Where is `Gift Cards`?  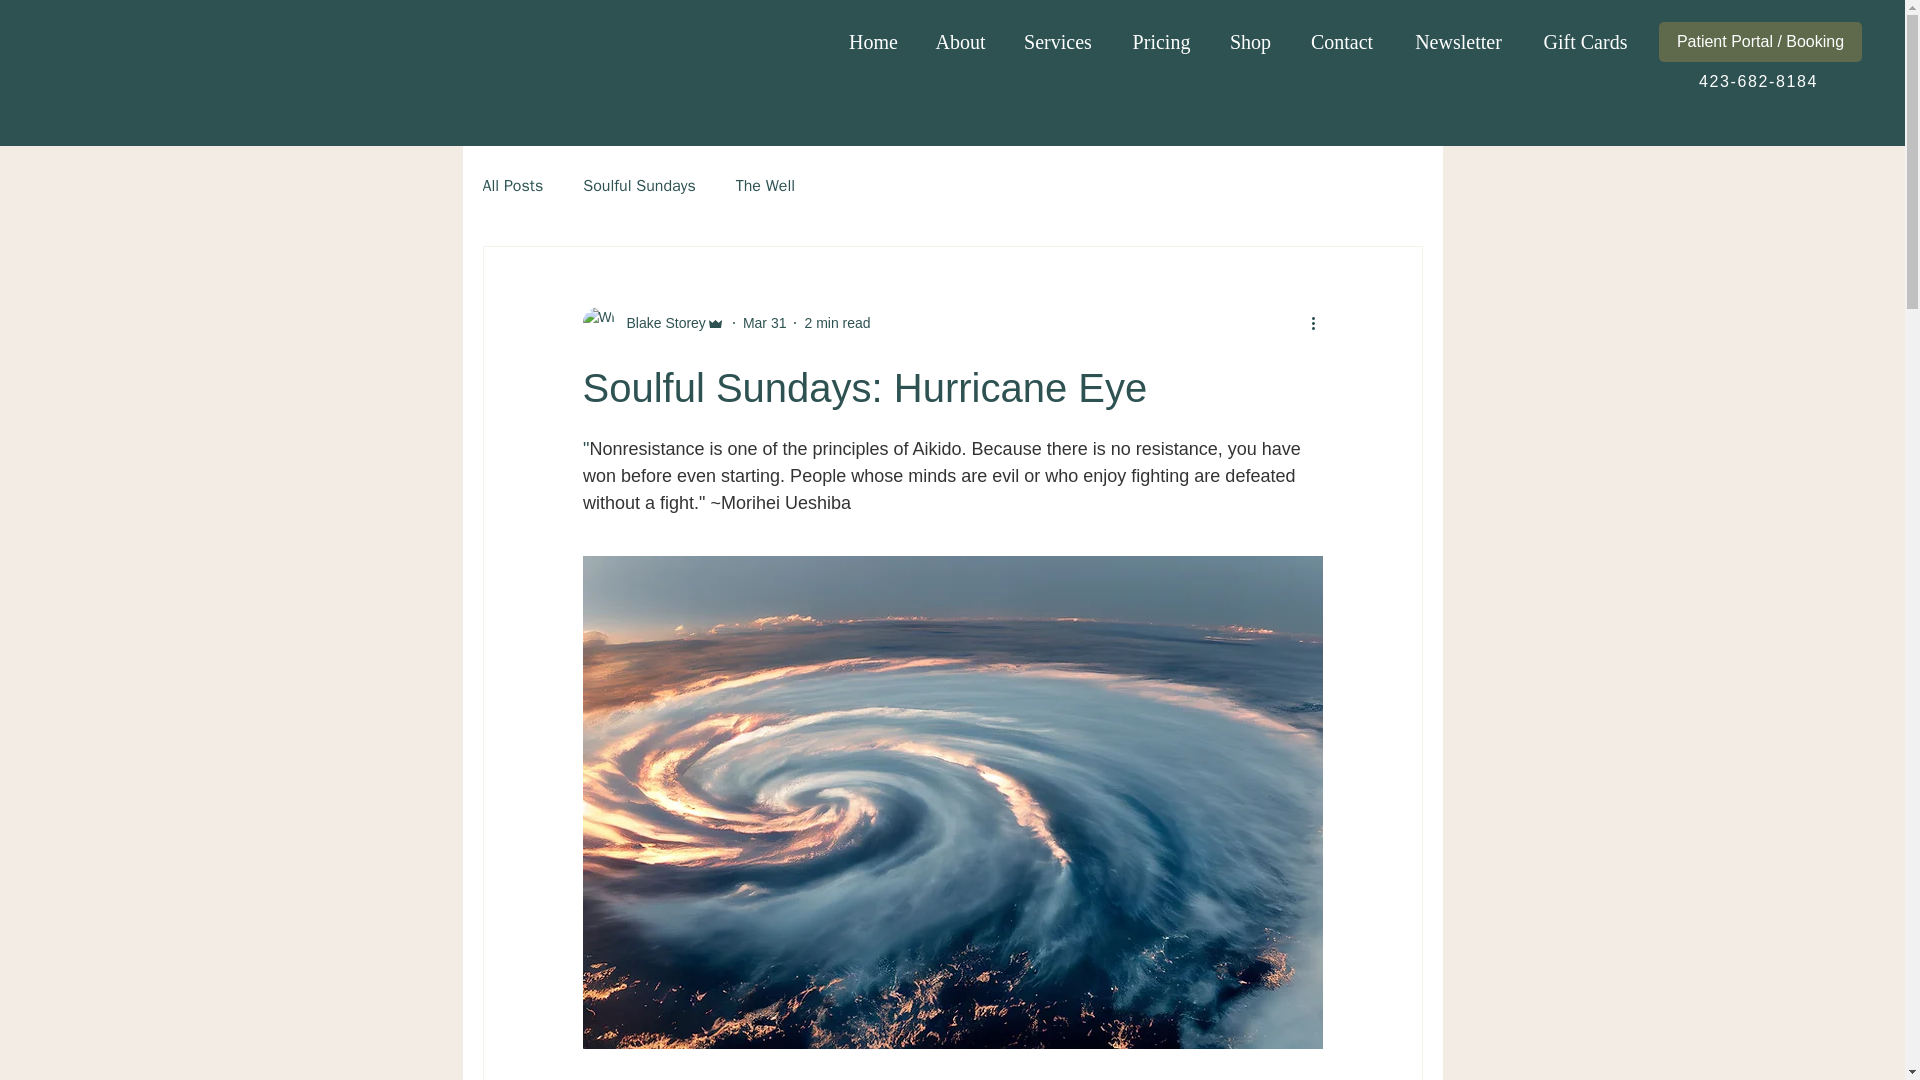 Gift Cards is located at coordinates (1584, 41).